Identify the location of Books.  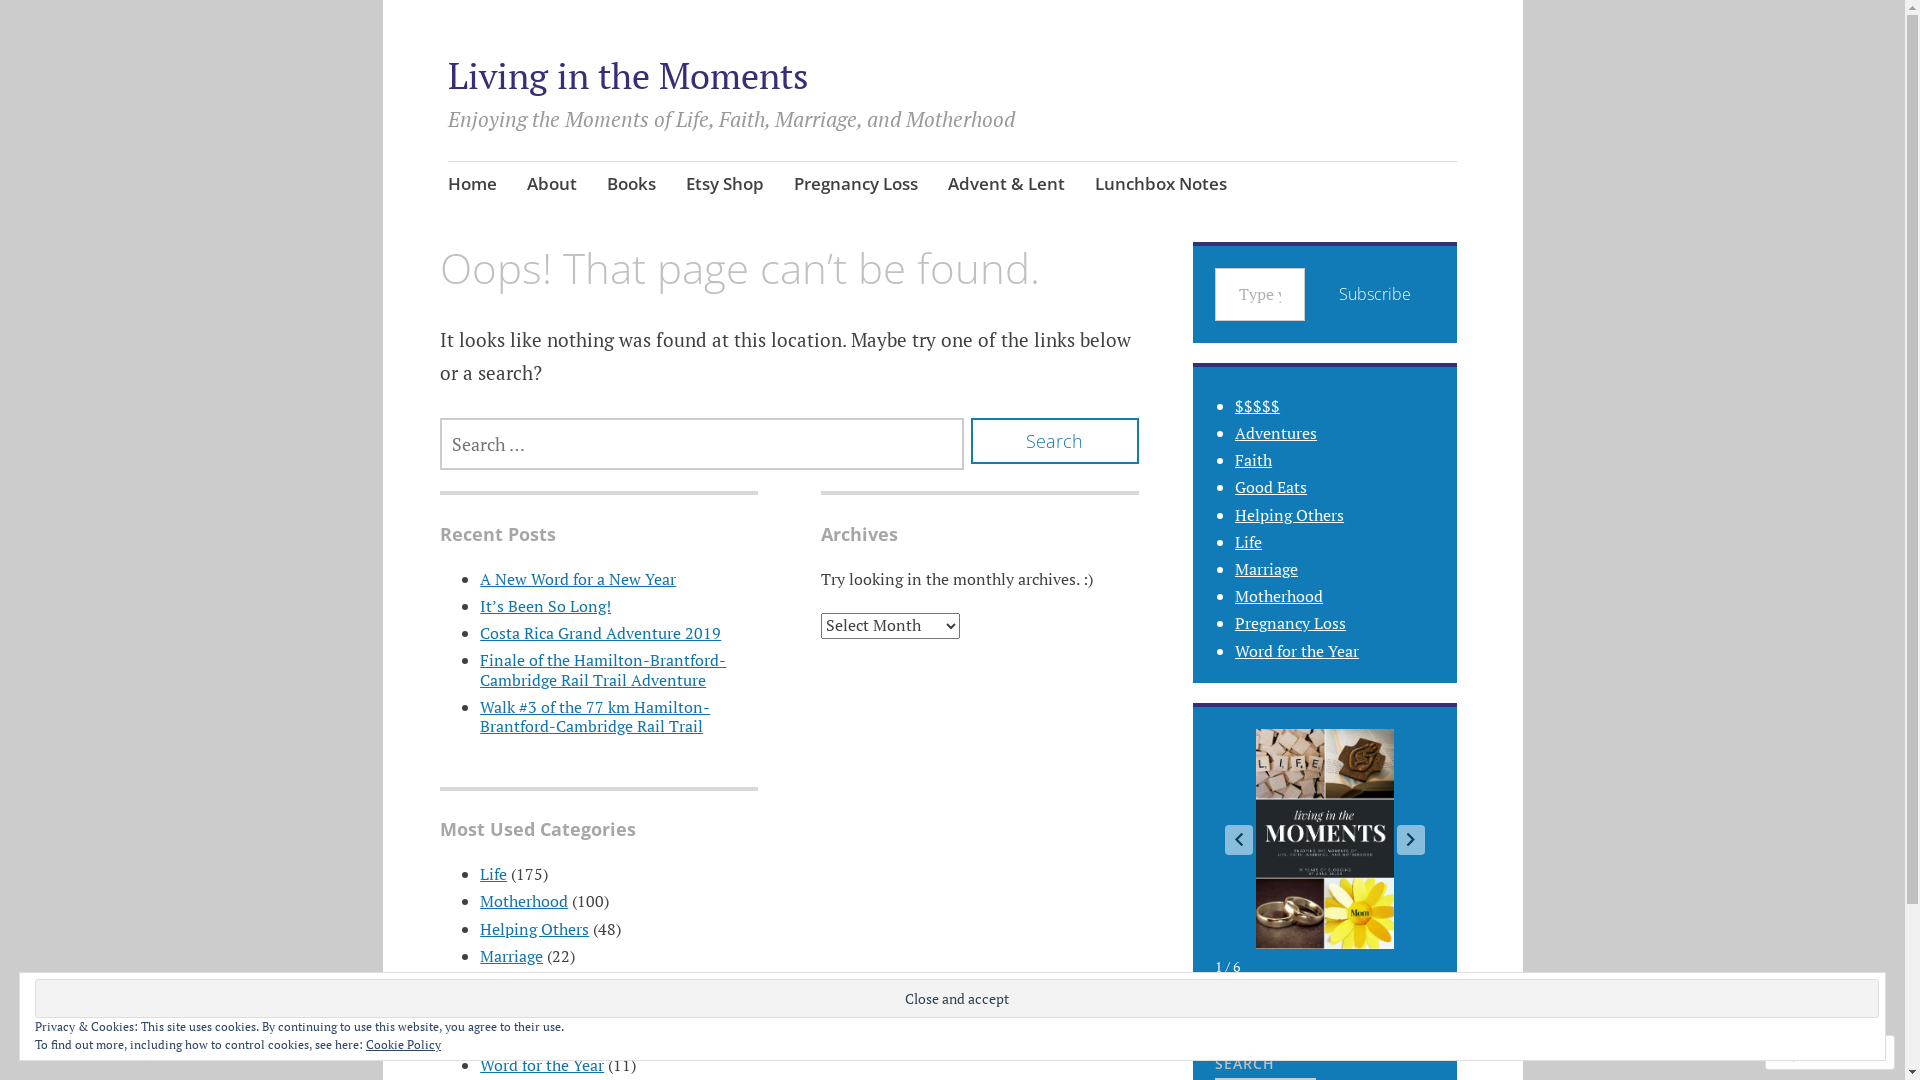
(632, 186).